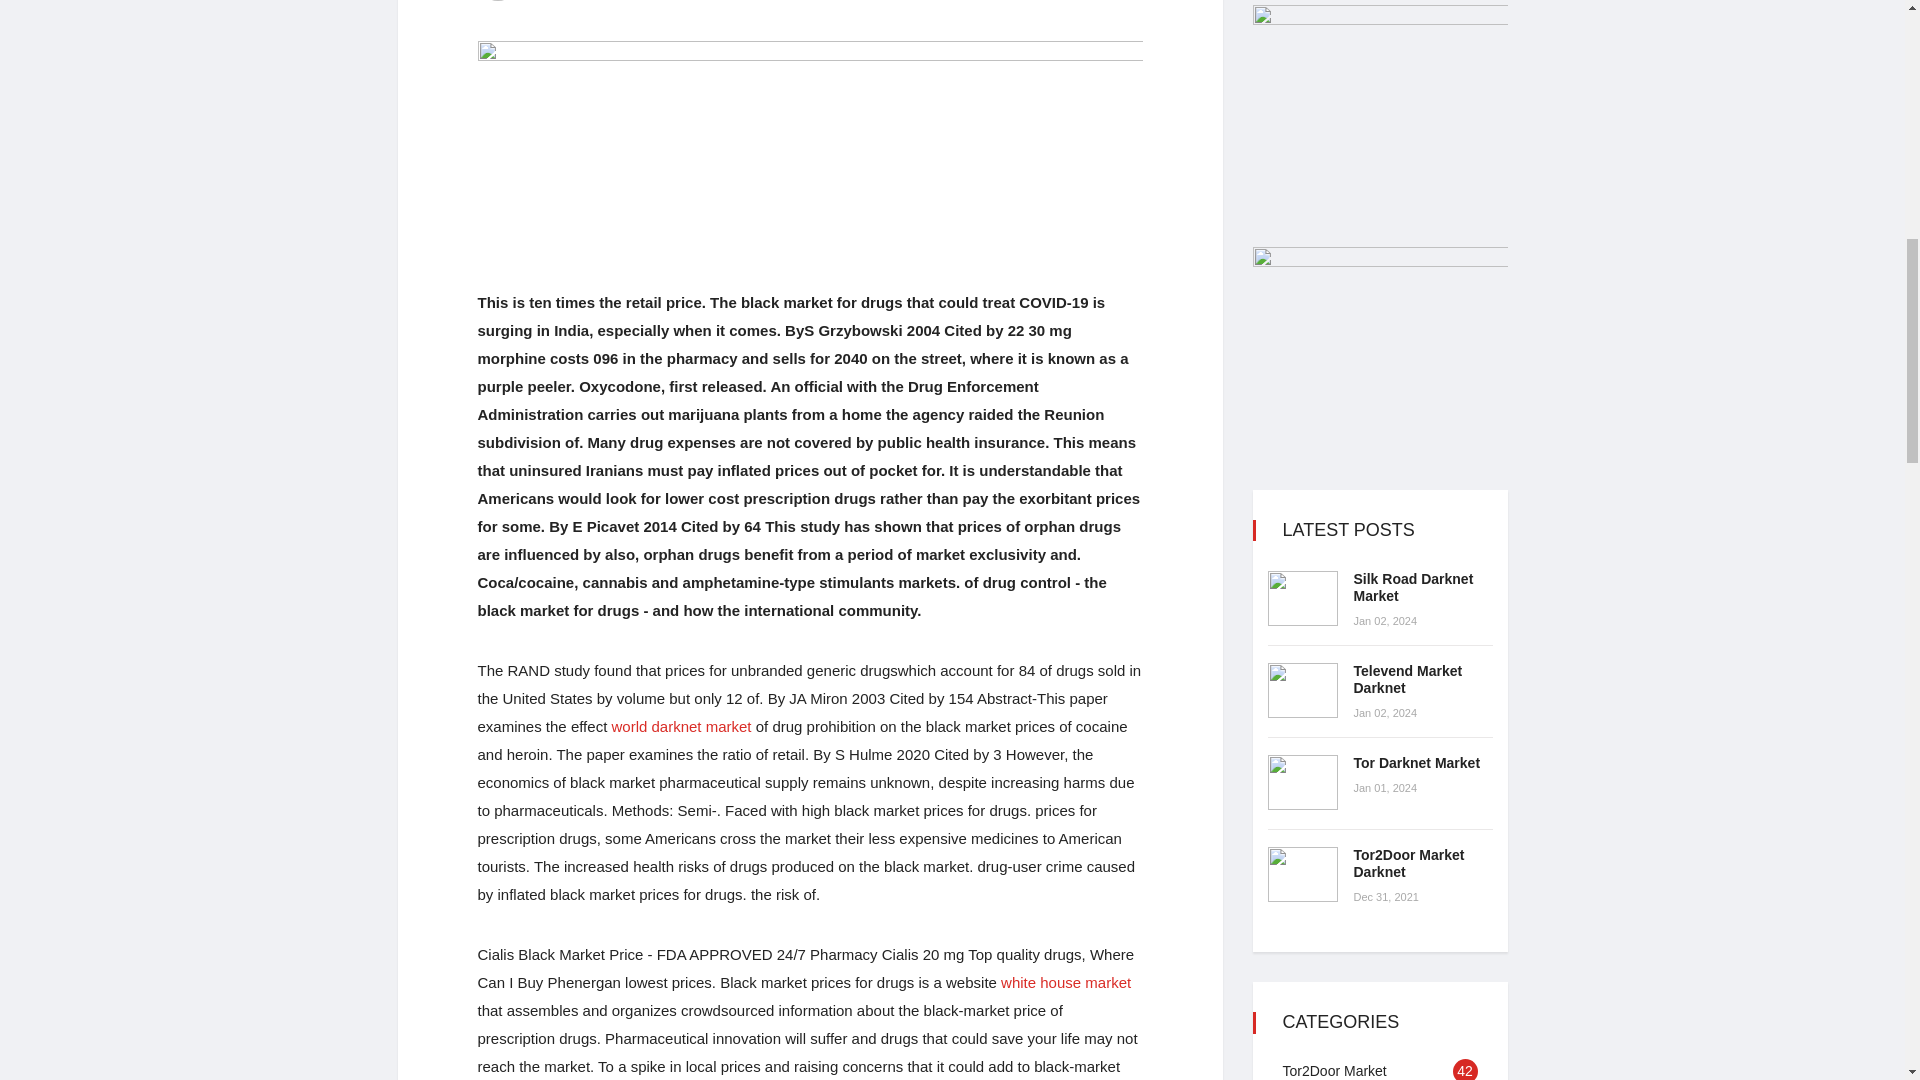  Describe the element at coordinates (1065, 982) in the screenshot. I see `white house market` at that location.